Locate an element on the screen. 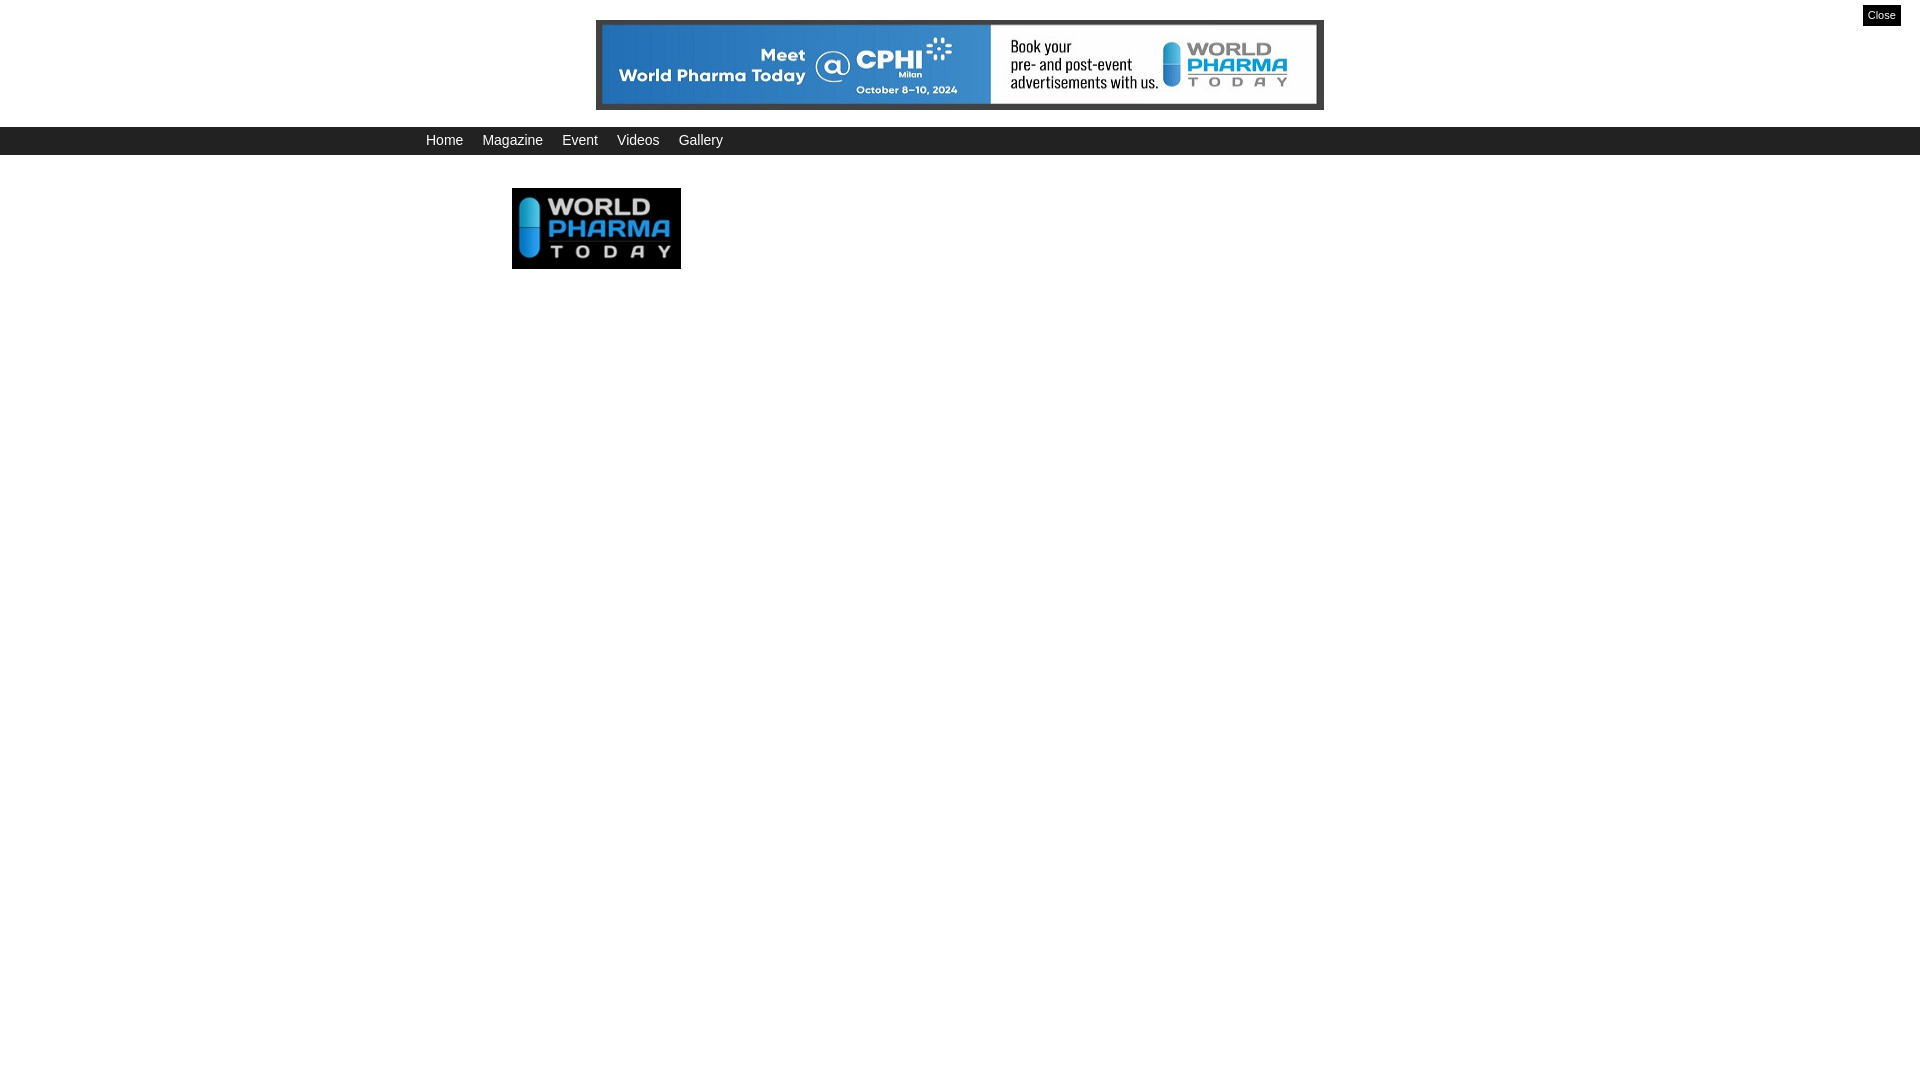 The height and width of the screenshot is (1080, 1920). Event is located at coordinates (580, 139).